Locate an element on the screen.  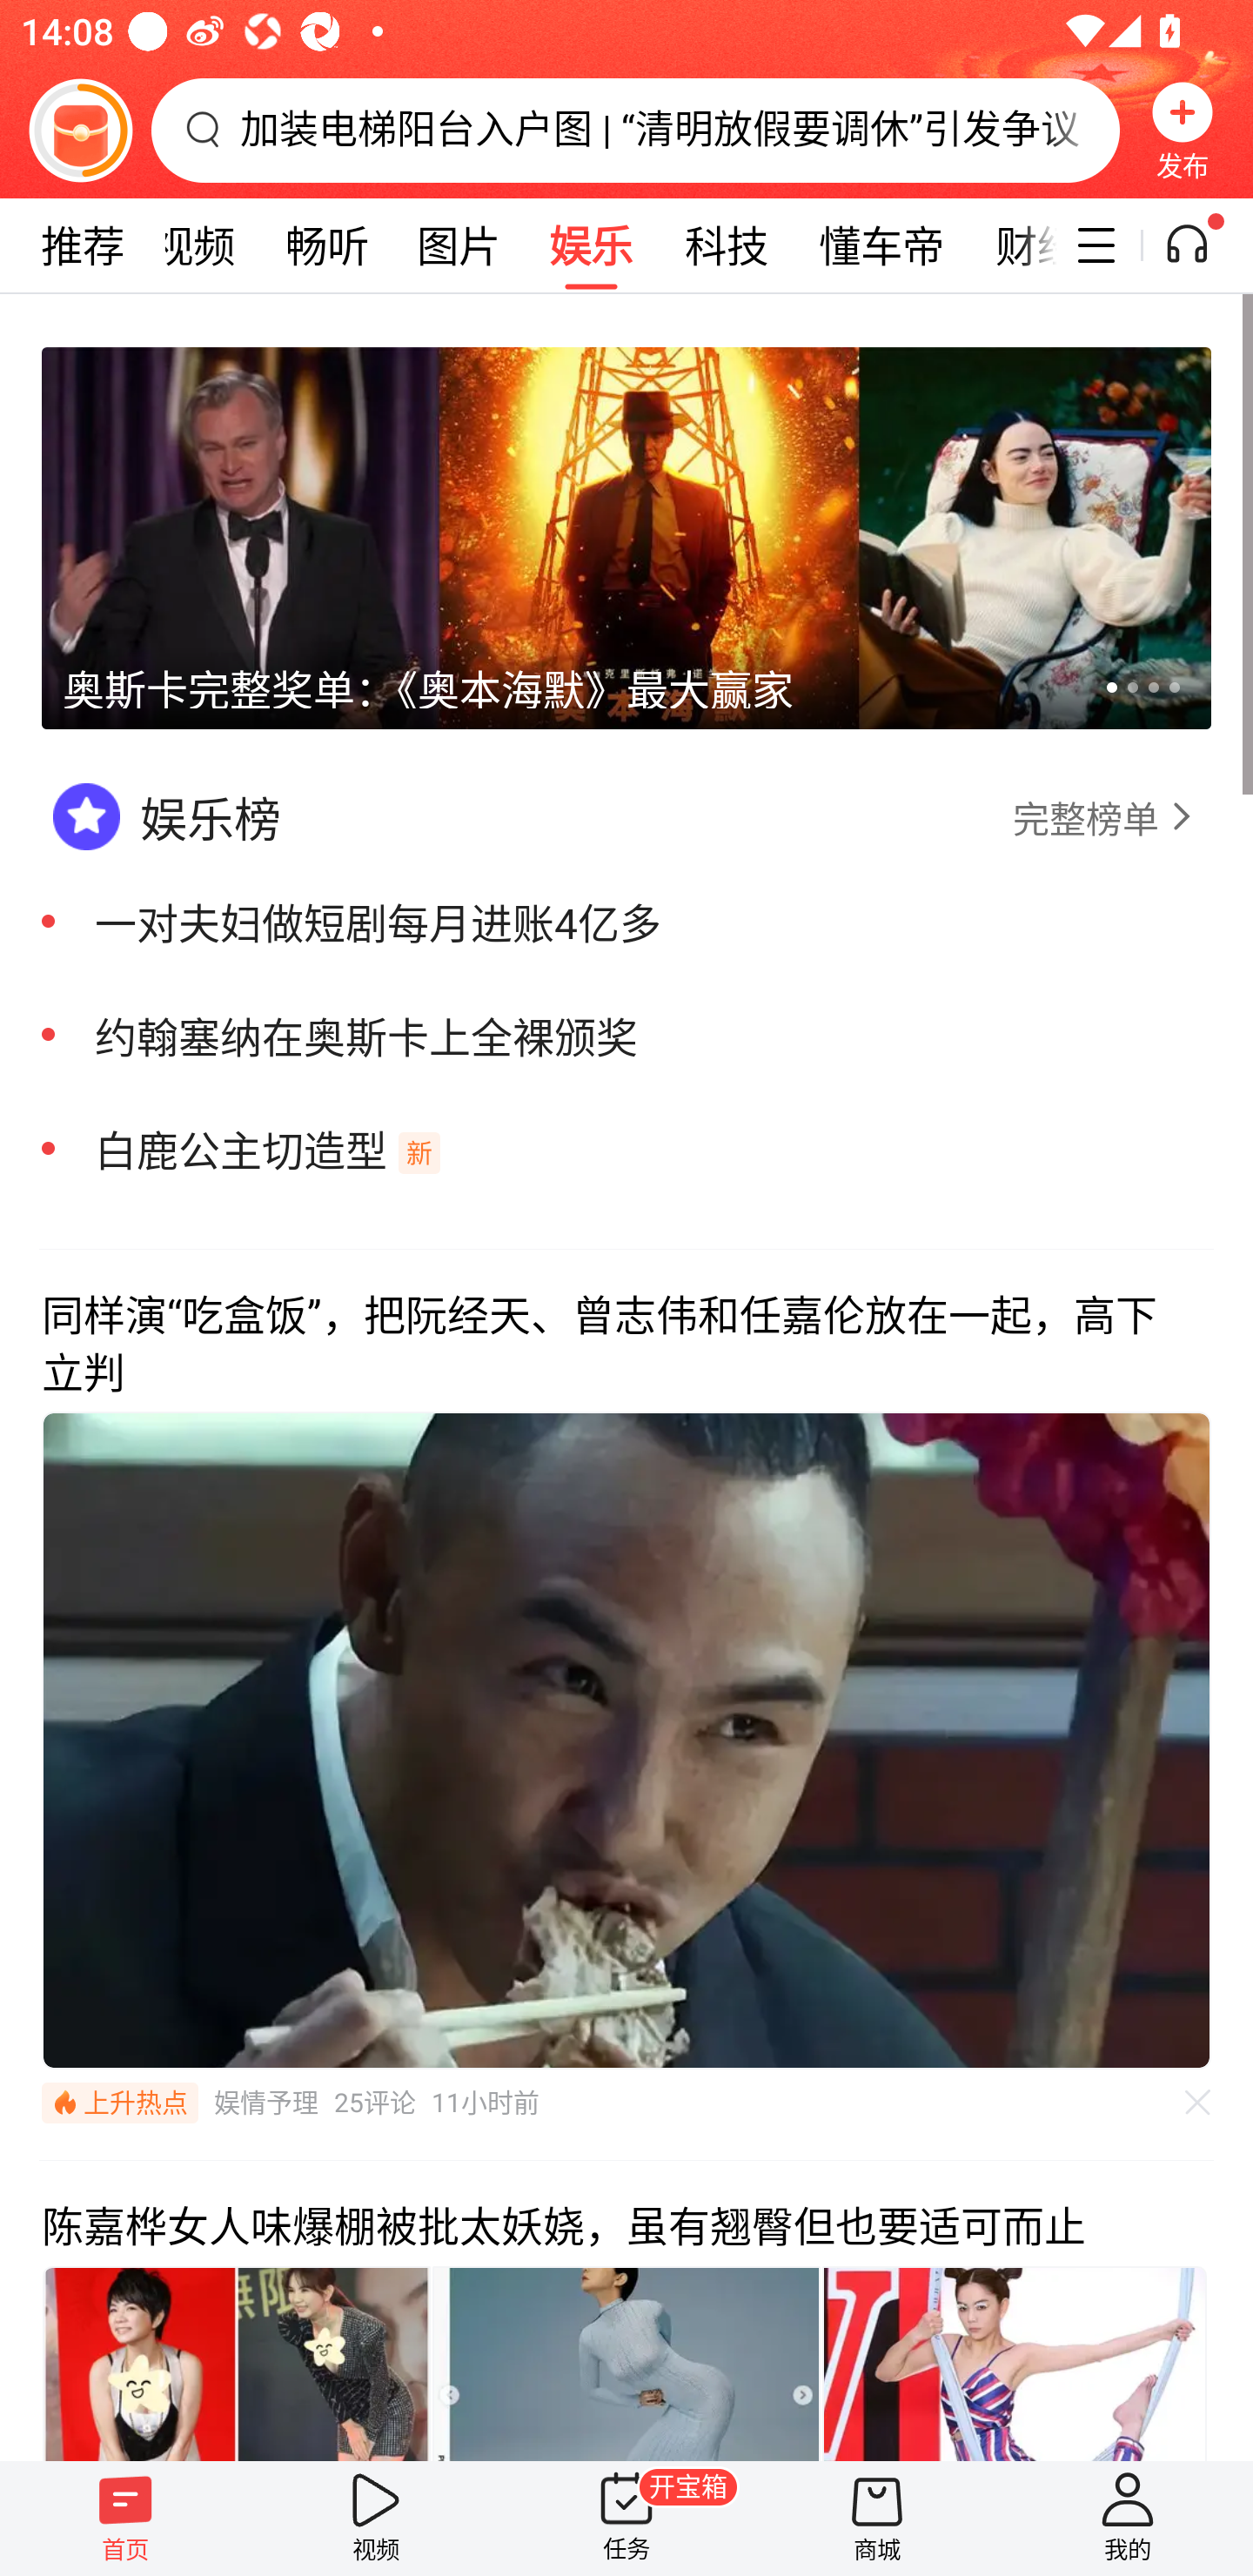
懂车帝 is located at coordinates (881, 245).